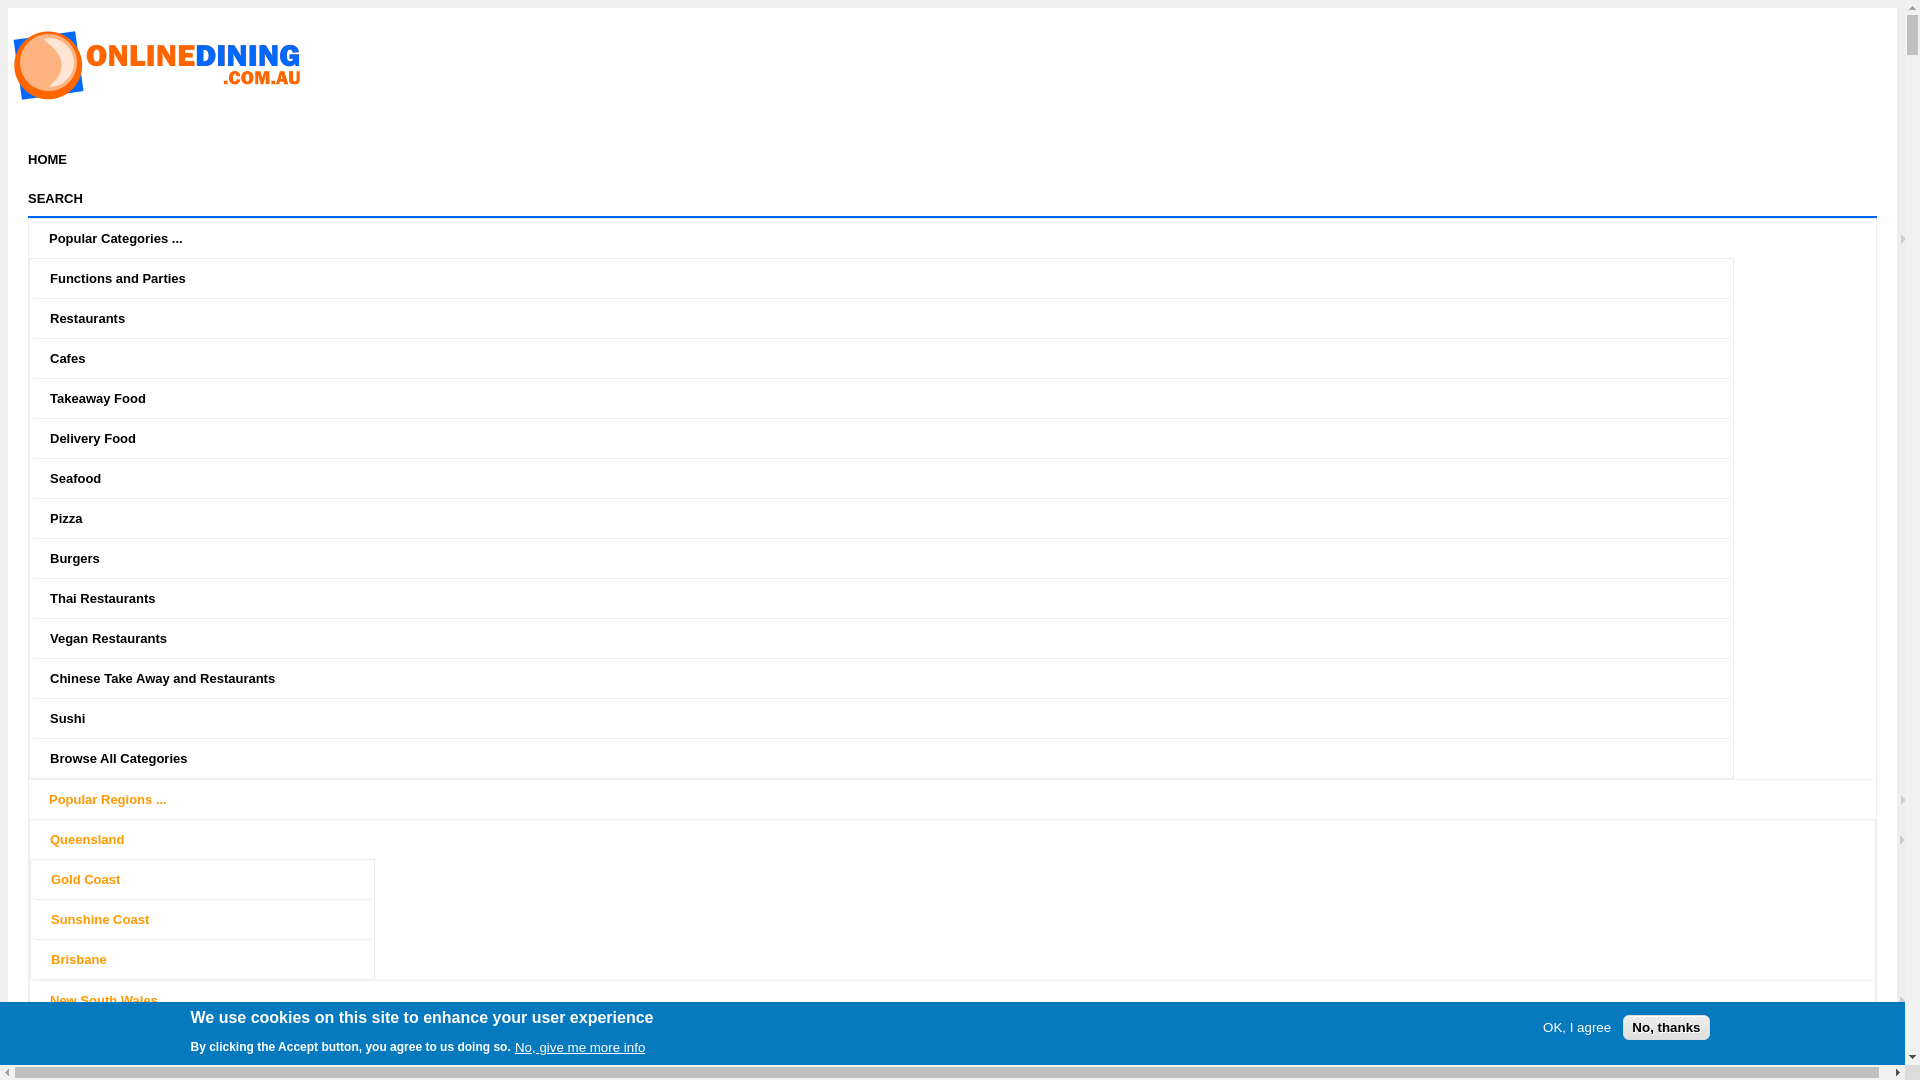 The image size is (1920, 1080). I want to click on Delivery Food, so click(902, 438).